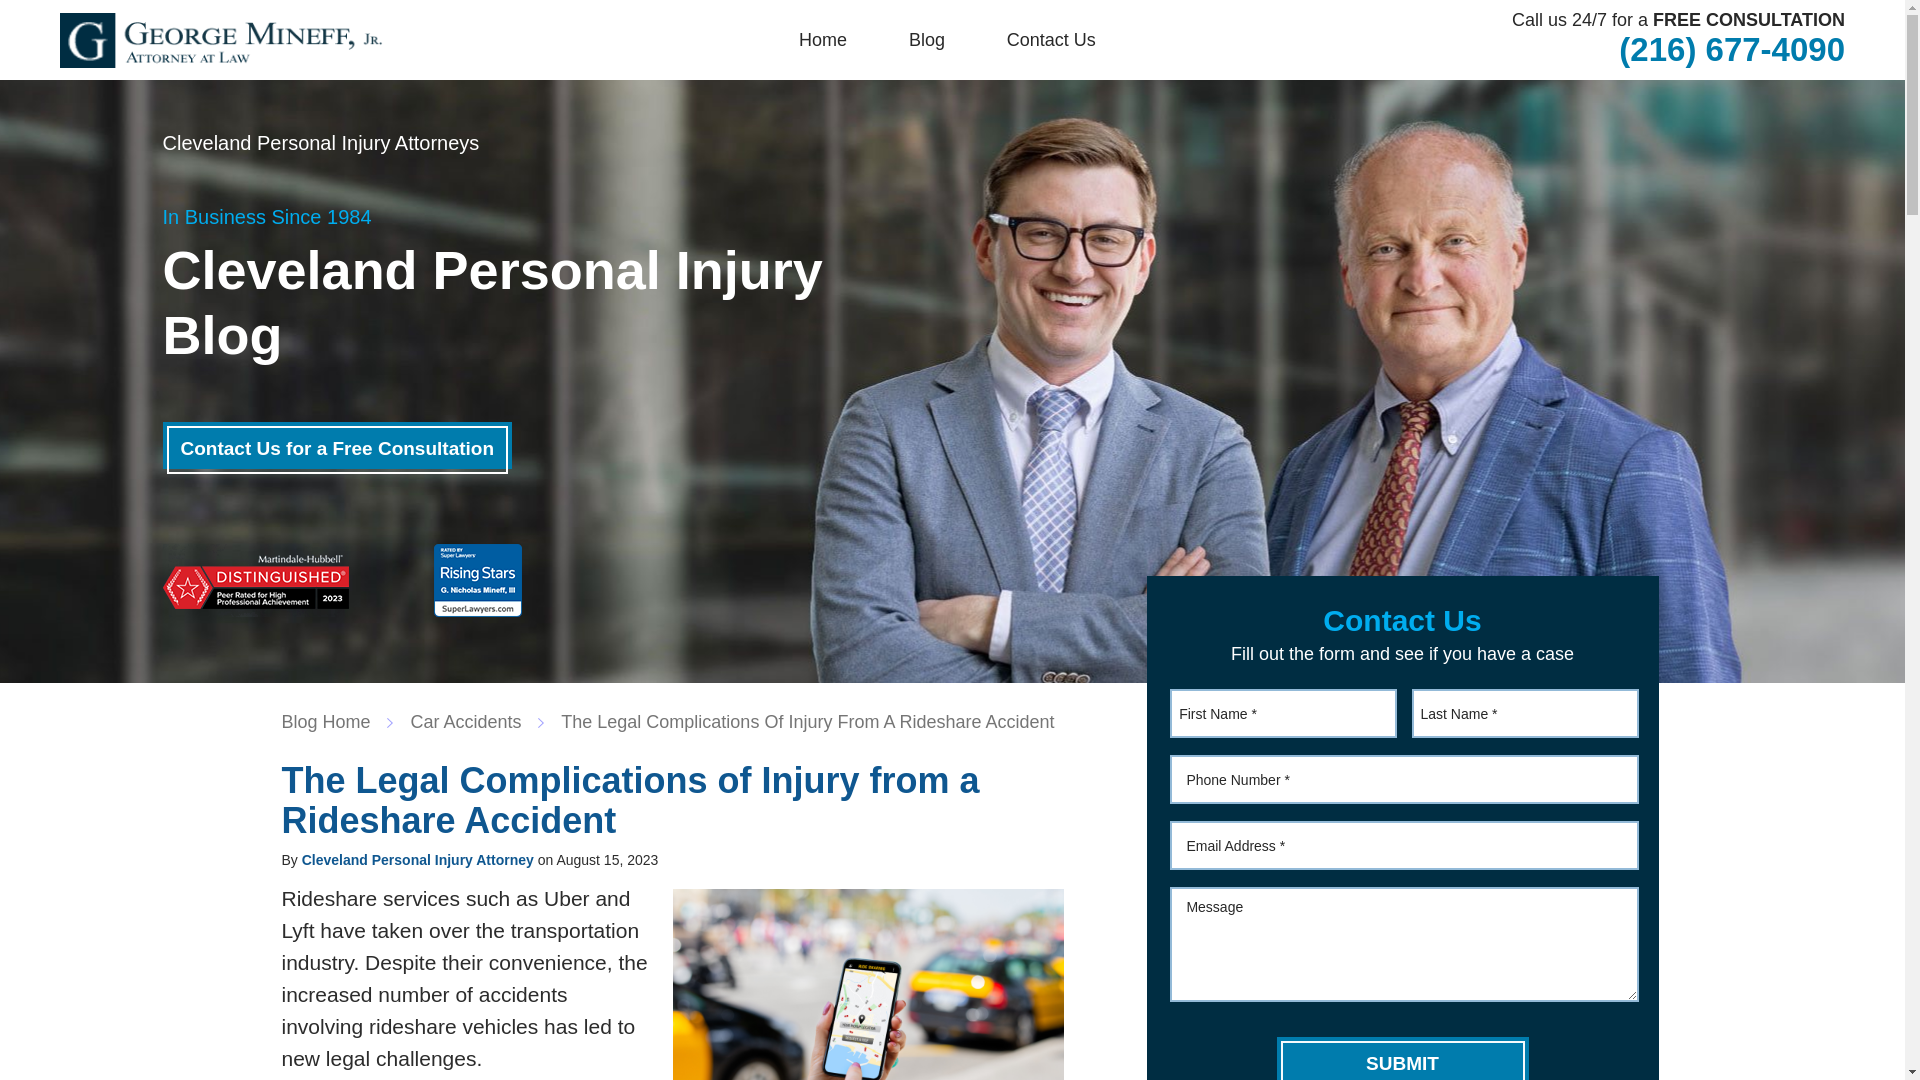 This screenshot has height=1080, width=1920. Describe the element at coordinates (417, 860) in the screenshot. I see `Cleveland Personal Injury Attorney` at that location.